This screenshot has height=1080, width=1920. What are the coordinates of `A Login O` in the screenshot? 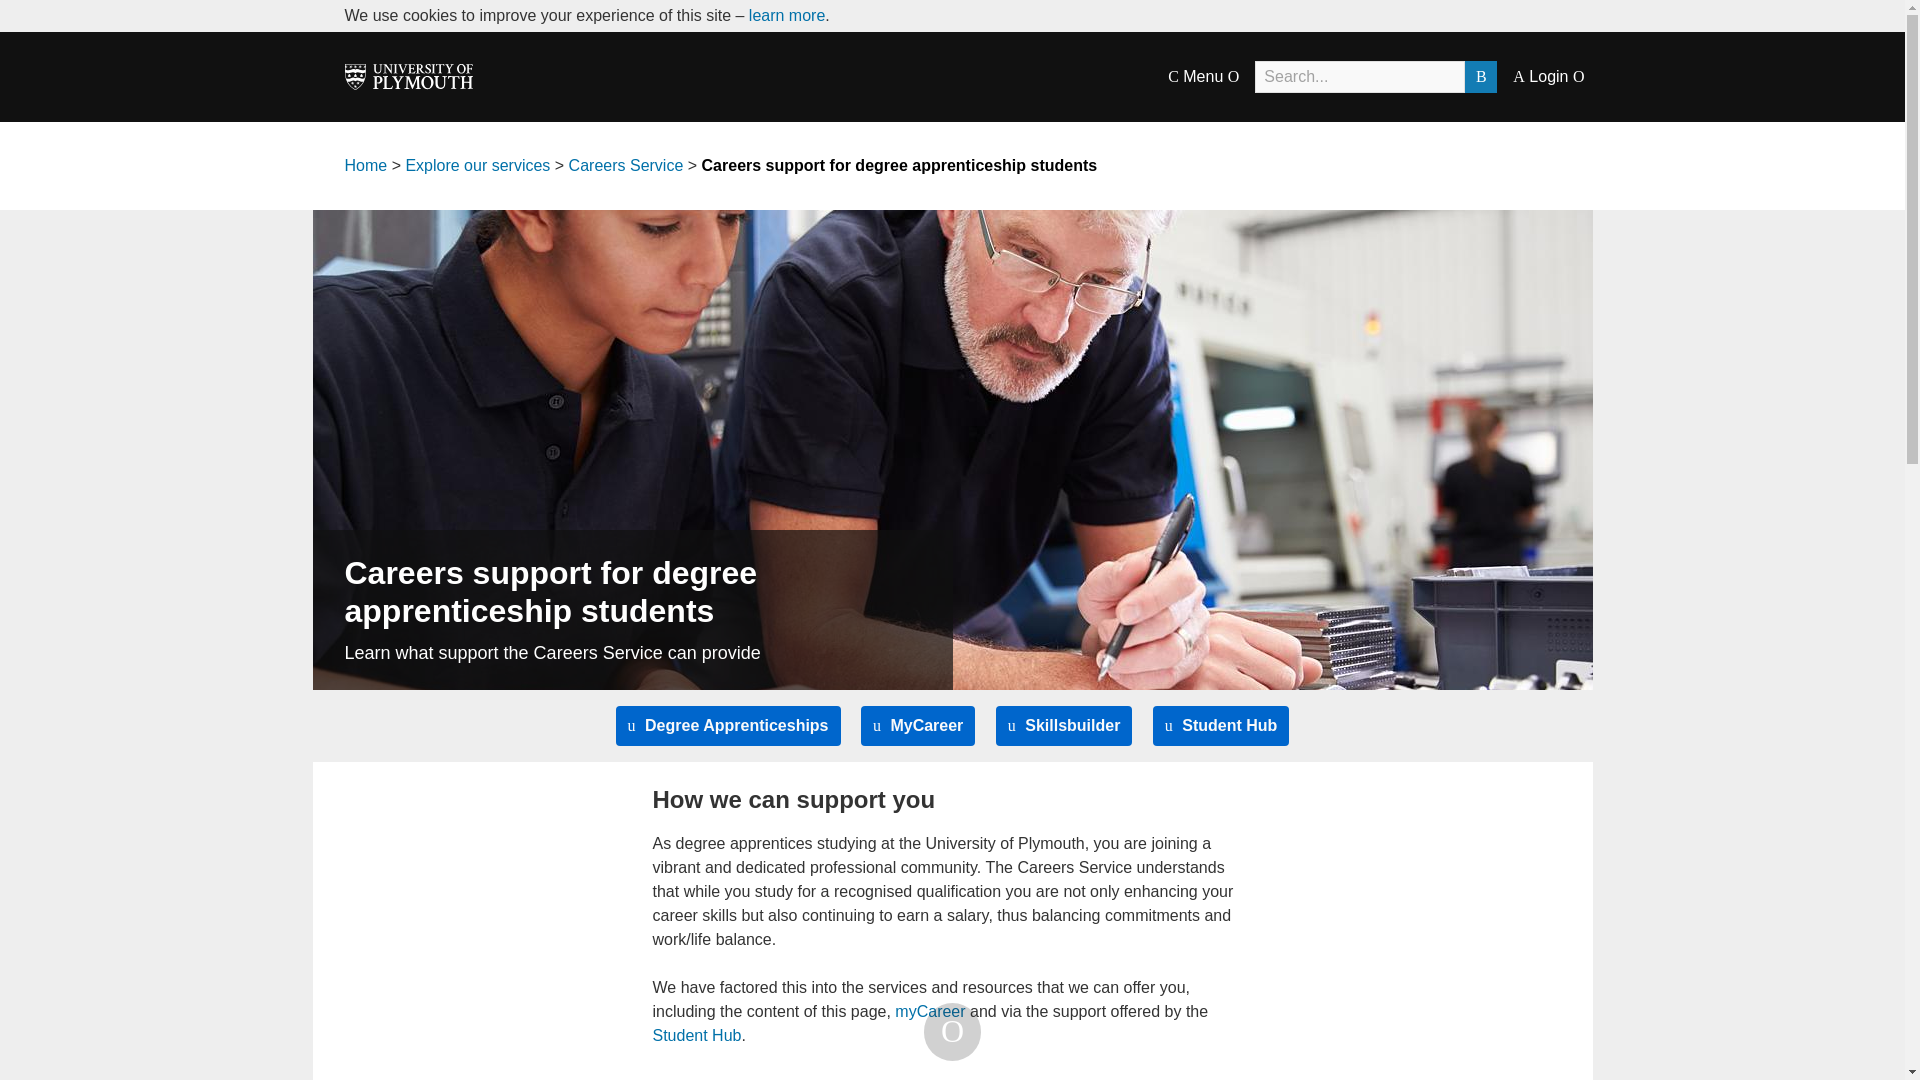 It's located at (1548, 76).